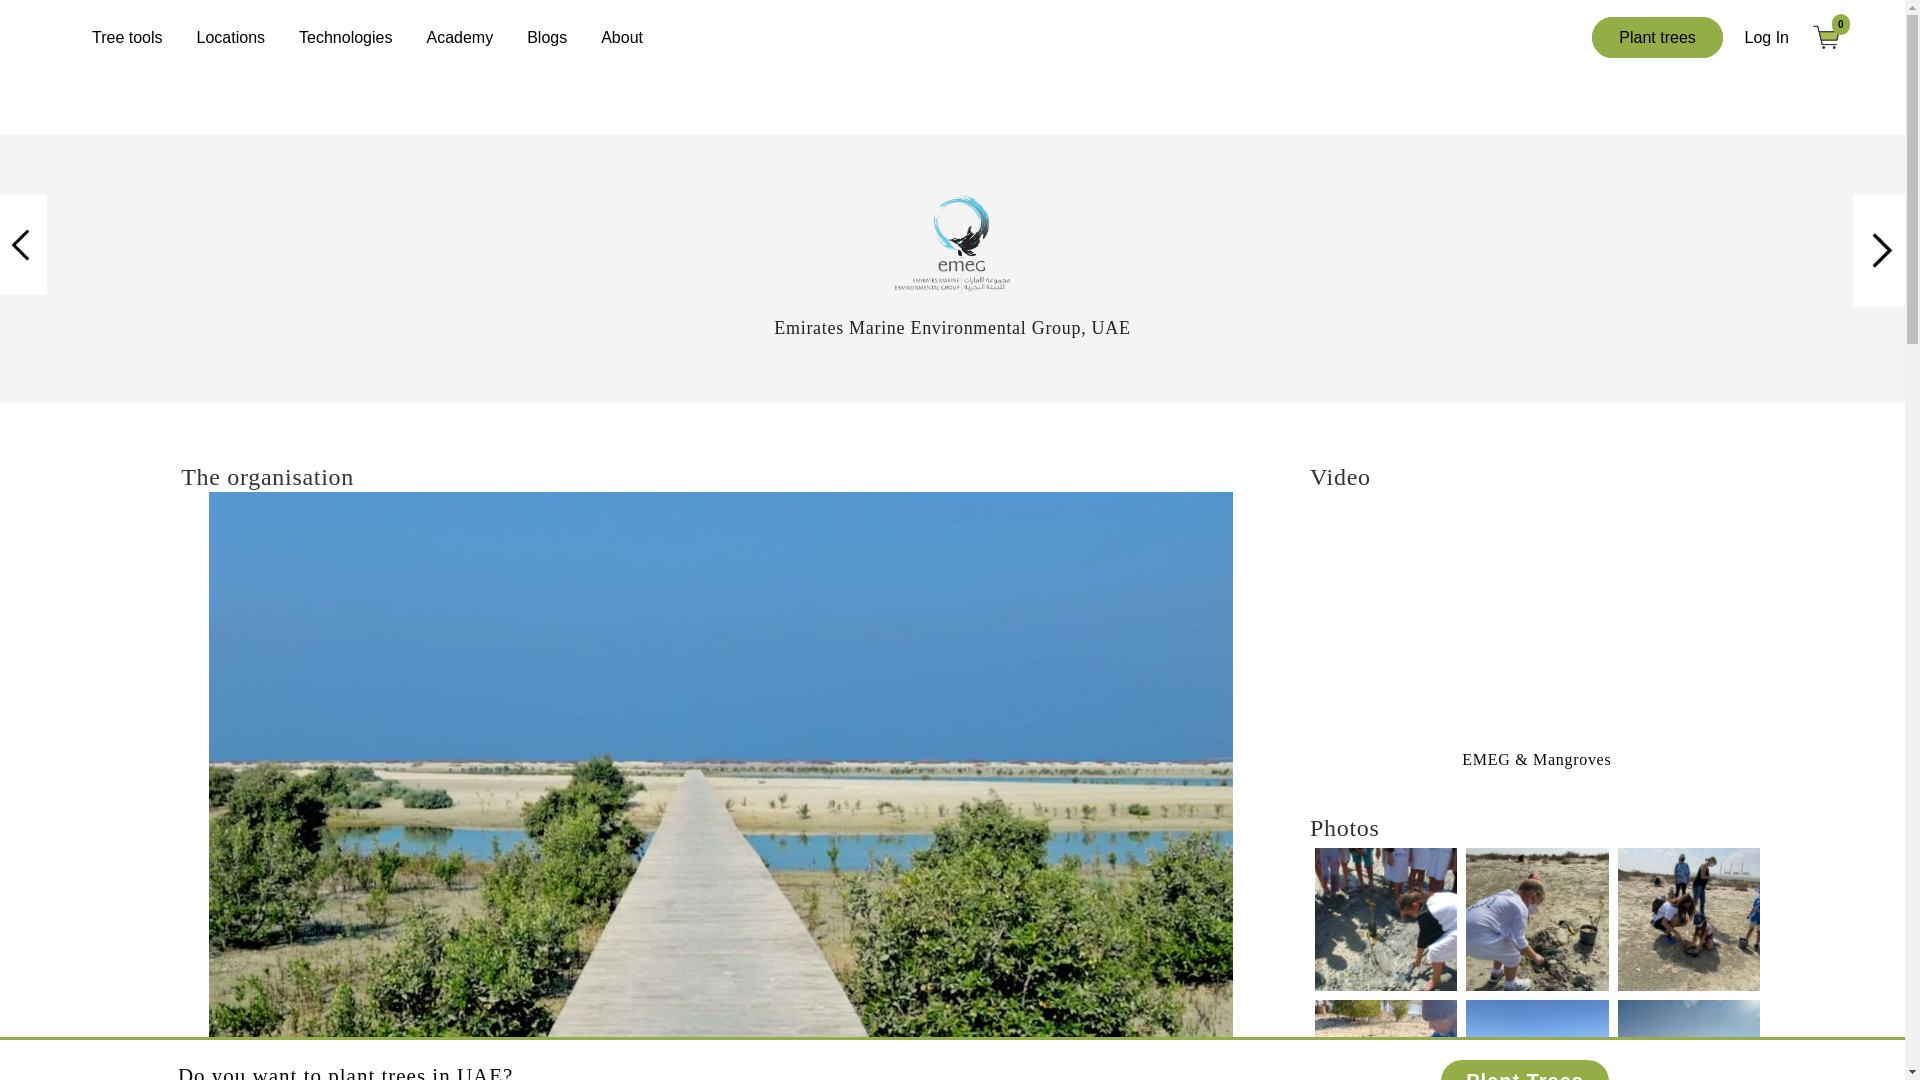 The height and width of the screenshot is (1080, 1920). Describe the element at coordinates (1656, 38) in the screenshot. I see `Plant trees` at that location.